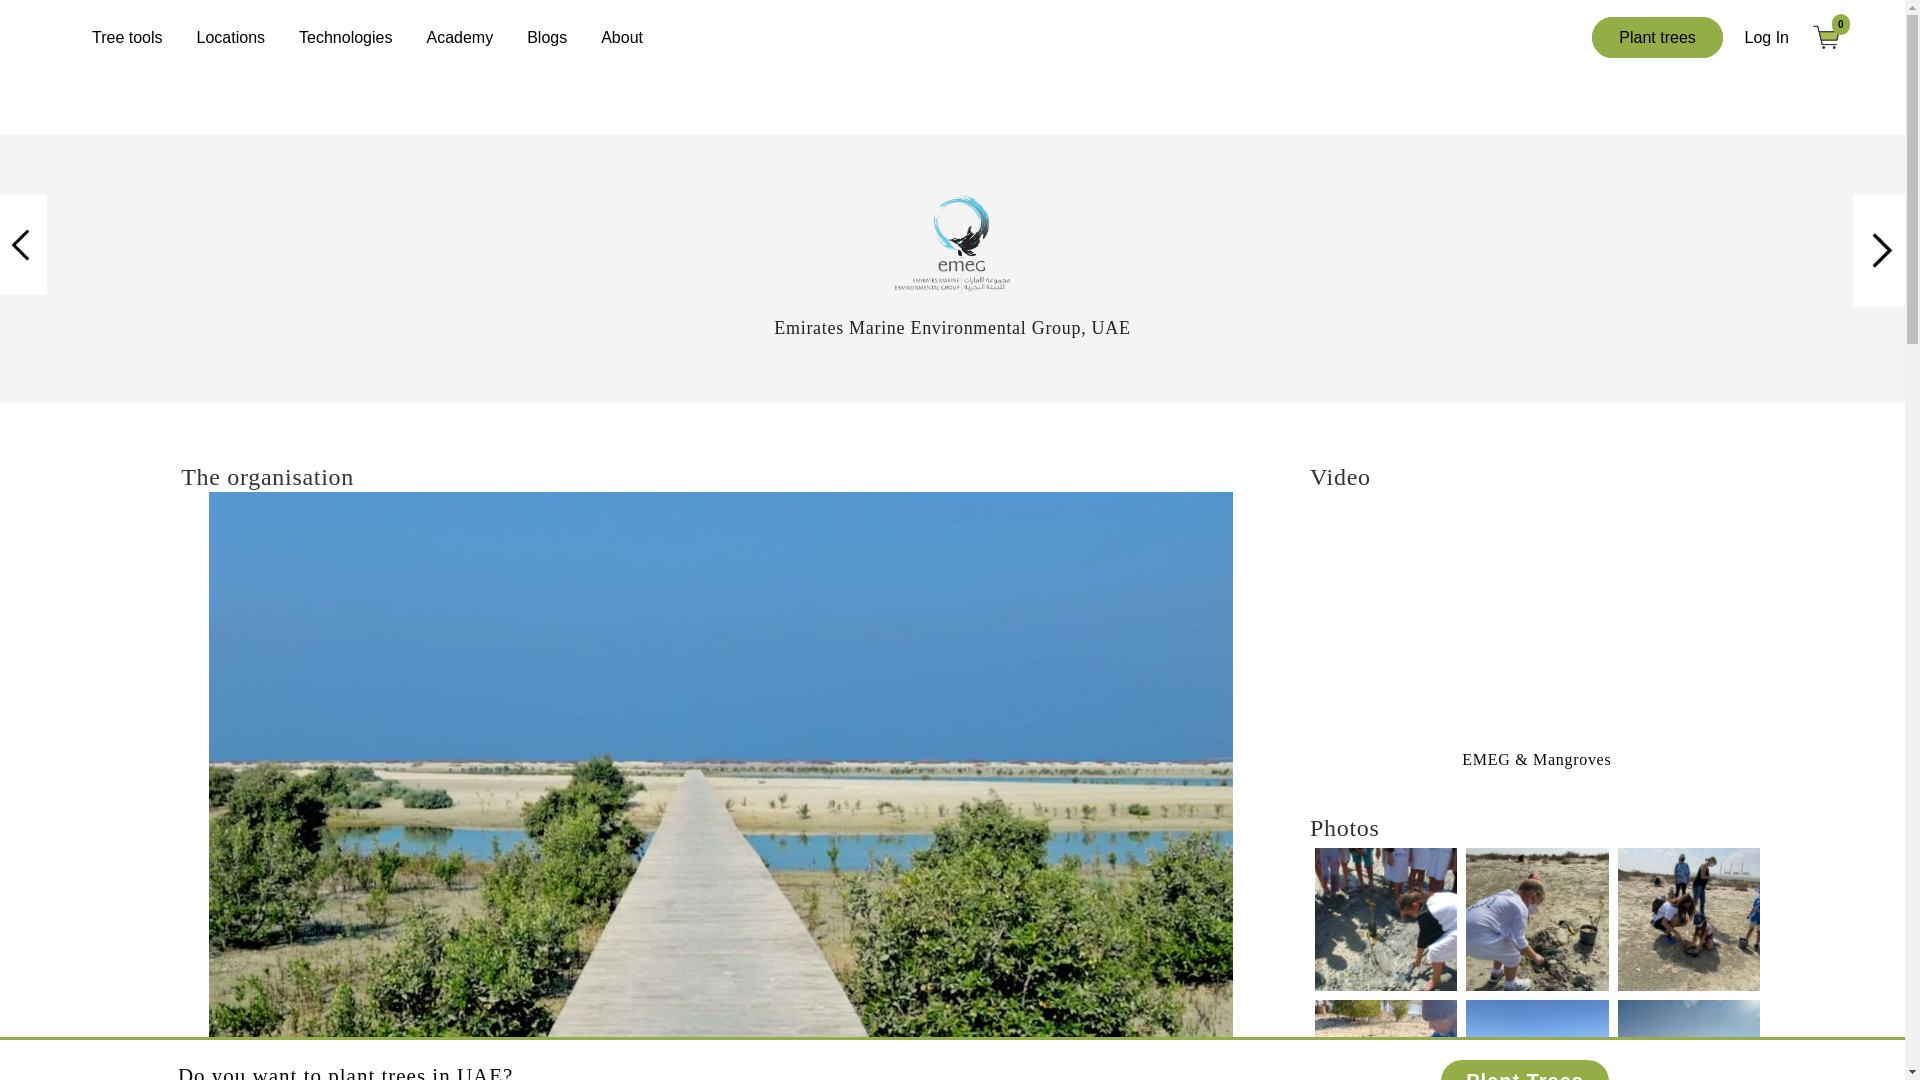 The height and width of the screenshot is (1080, 1920). Describe the element at coordinates (1656, 38) in the screenshot. I see `Plant trees` at that location.